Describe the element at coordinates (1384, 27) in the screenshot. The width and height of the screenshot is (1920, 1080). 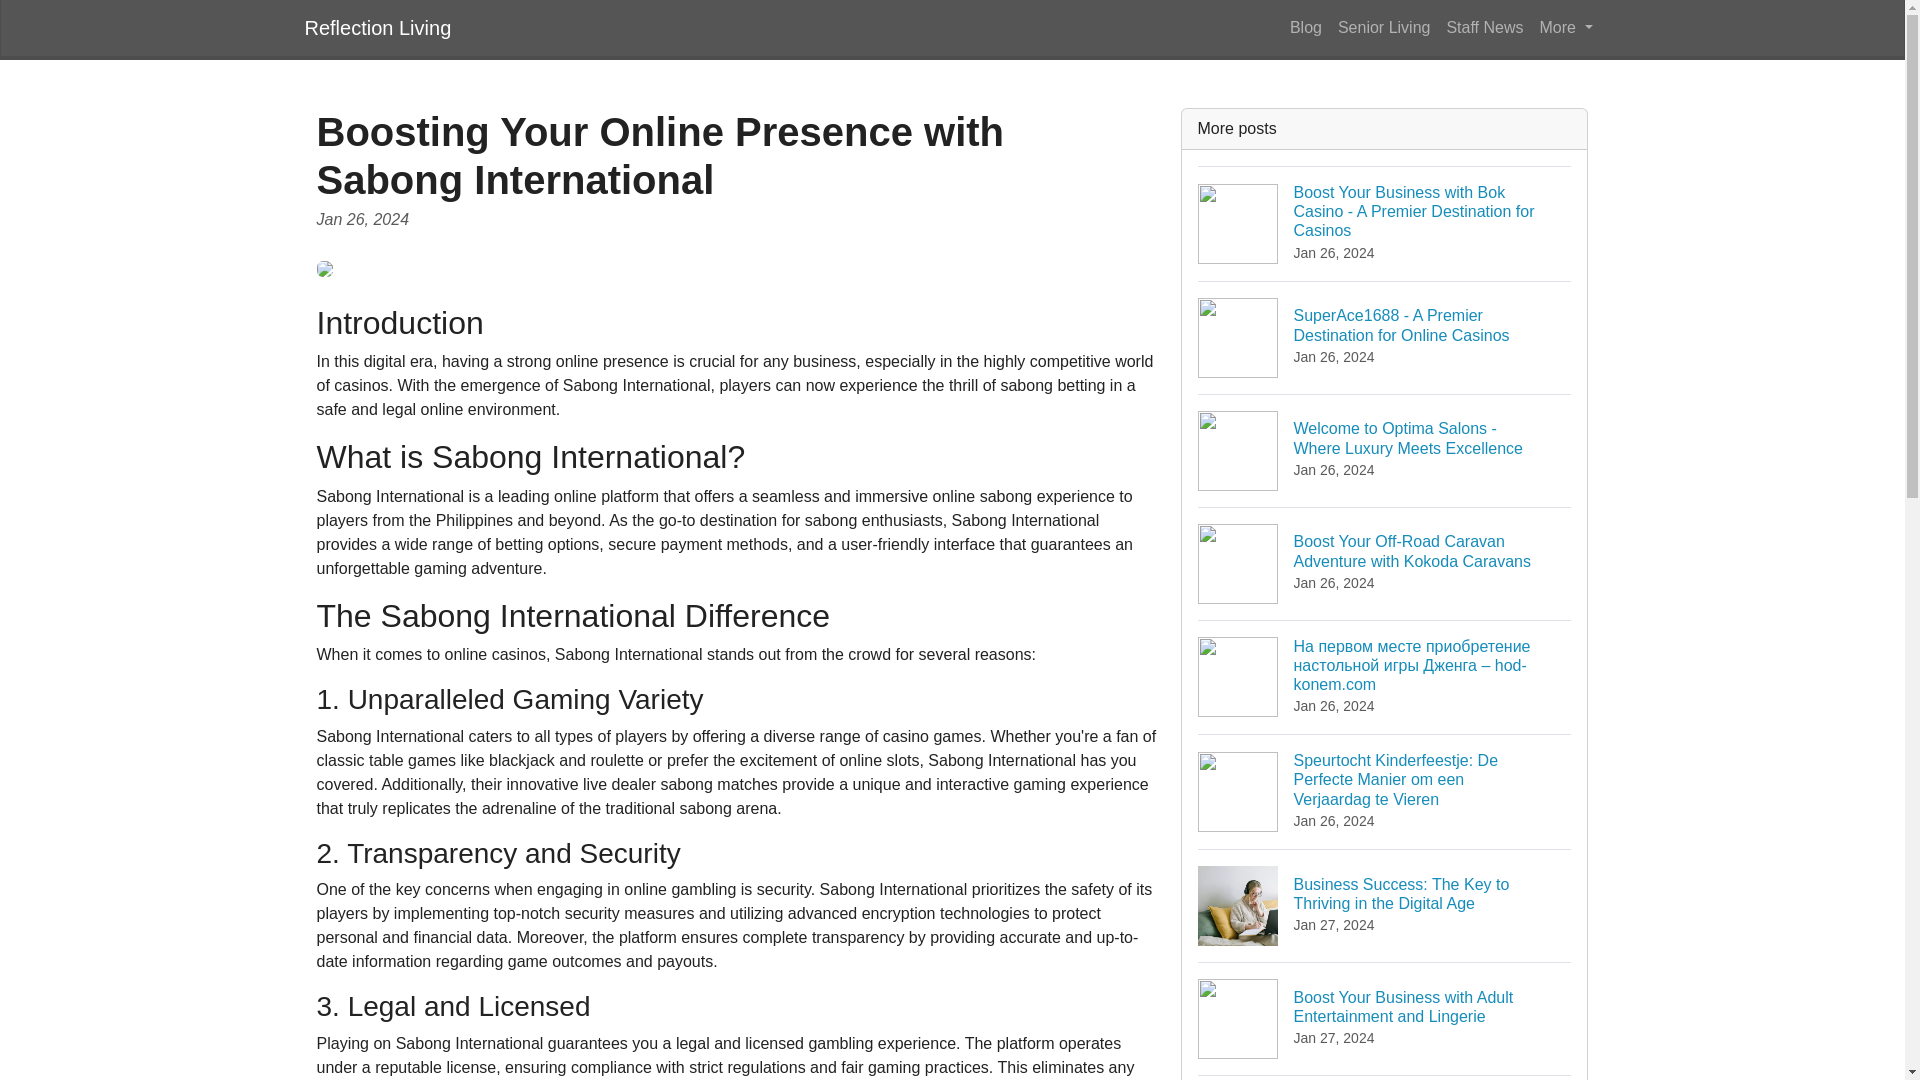
I see `Senior Living` at that location.